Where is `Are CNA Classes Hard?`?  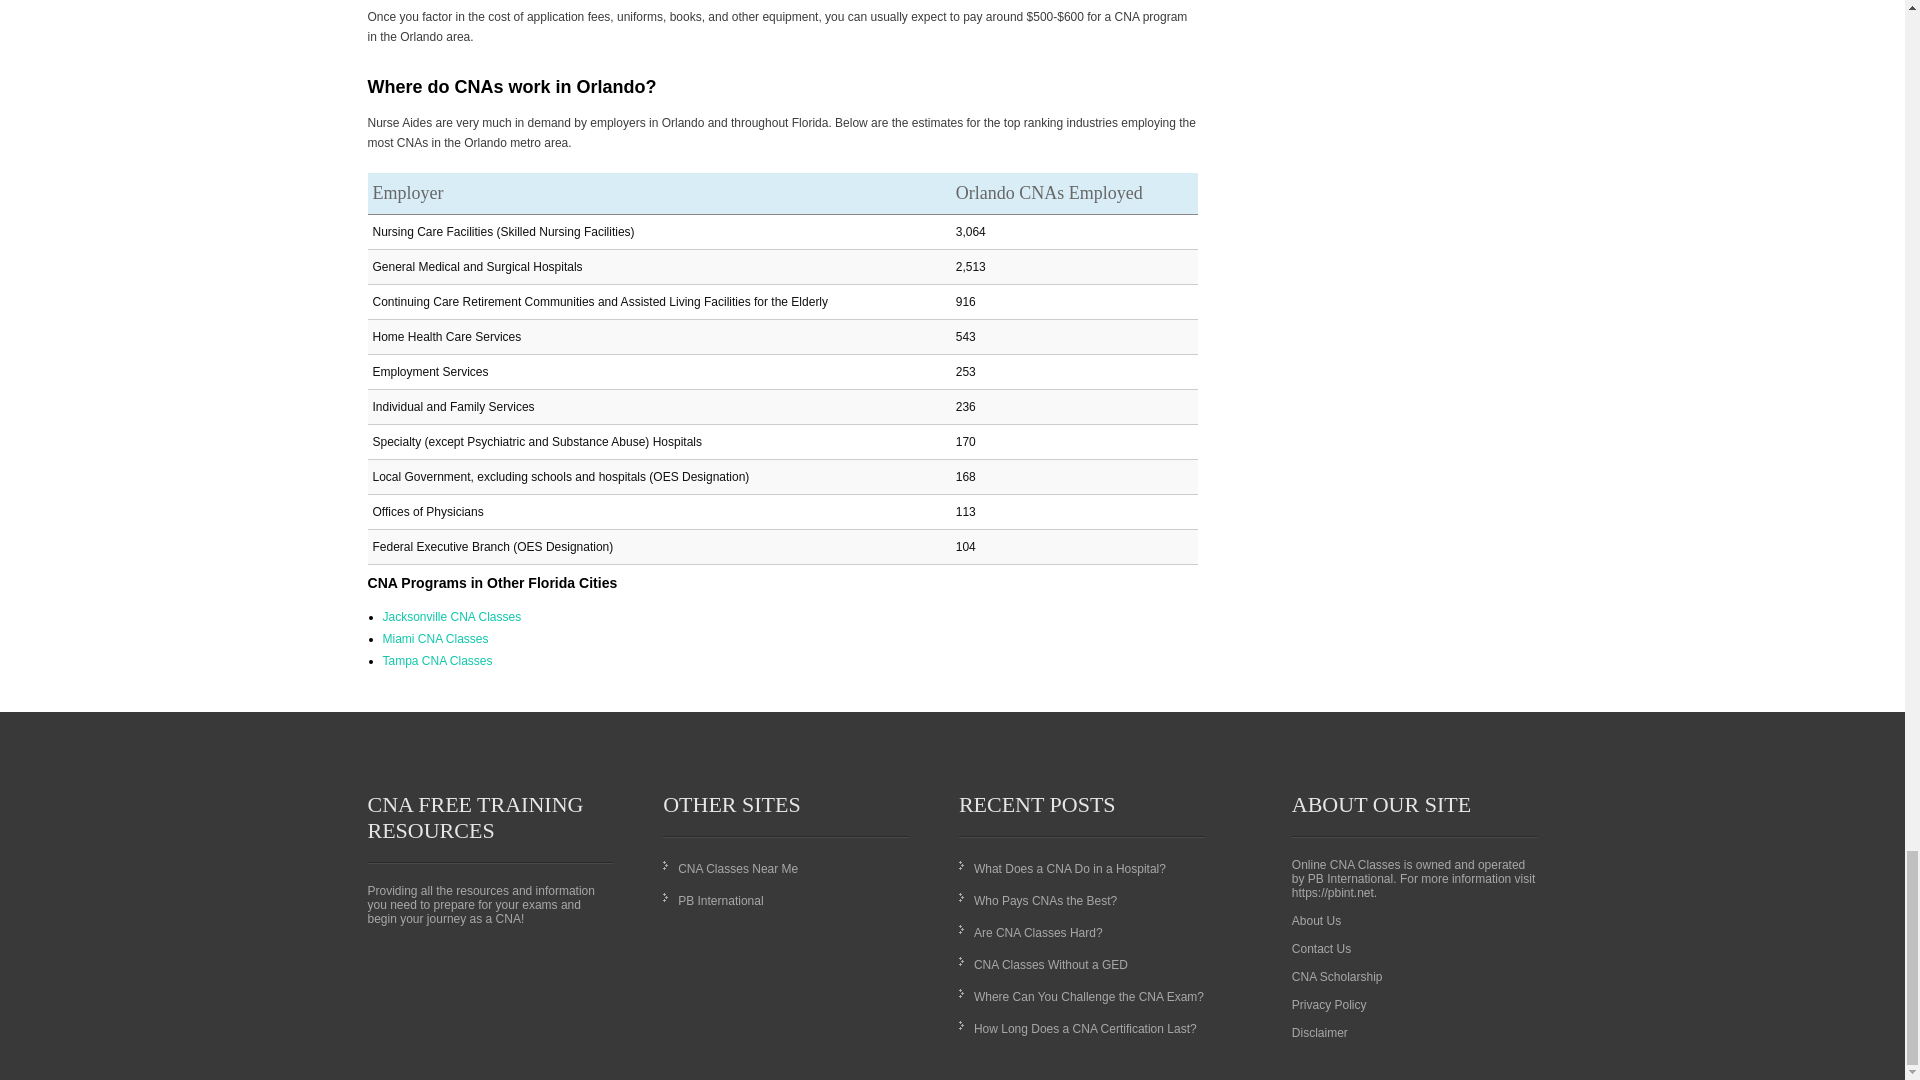 Are CNA Classes Hard? is located at coordinates (1038, 932).